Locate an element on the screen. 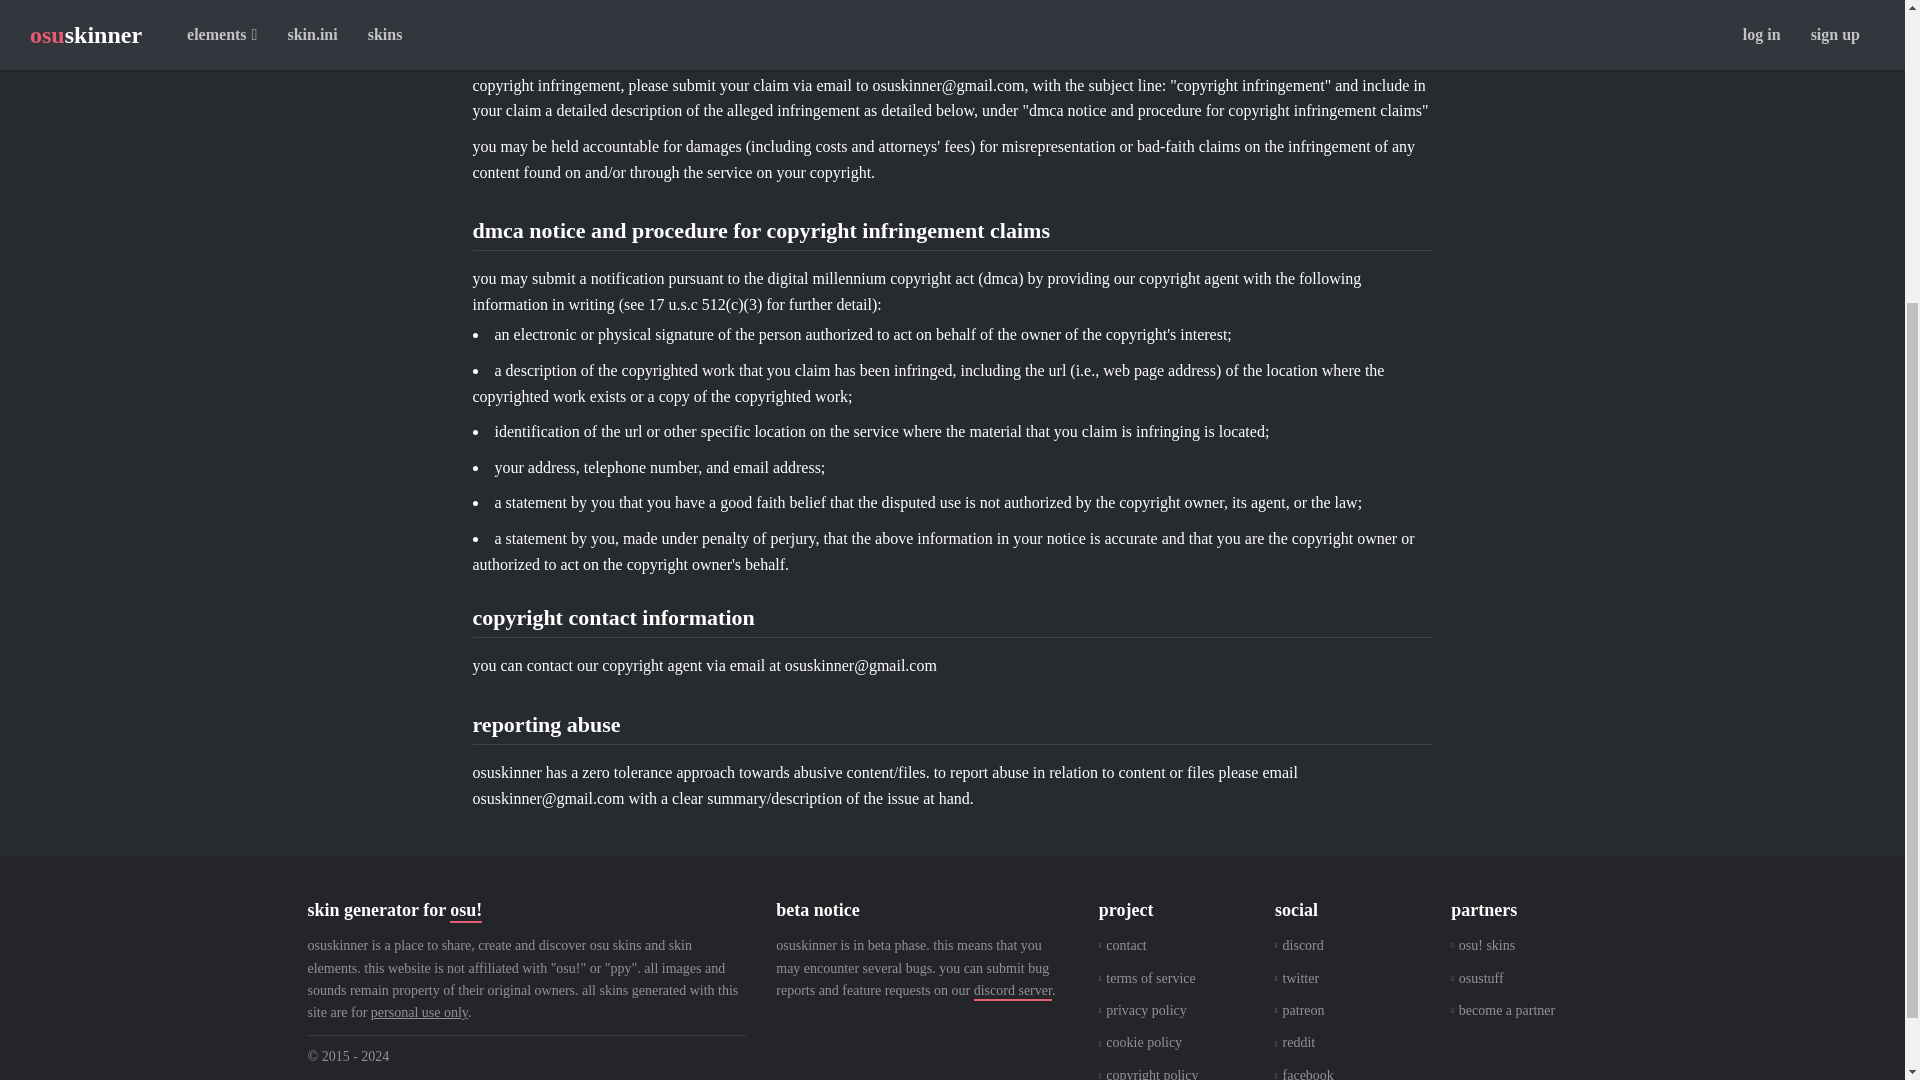 The image size is (1920, 1080). privacy policy is located at coordinates (1142, 1010).